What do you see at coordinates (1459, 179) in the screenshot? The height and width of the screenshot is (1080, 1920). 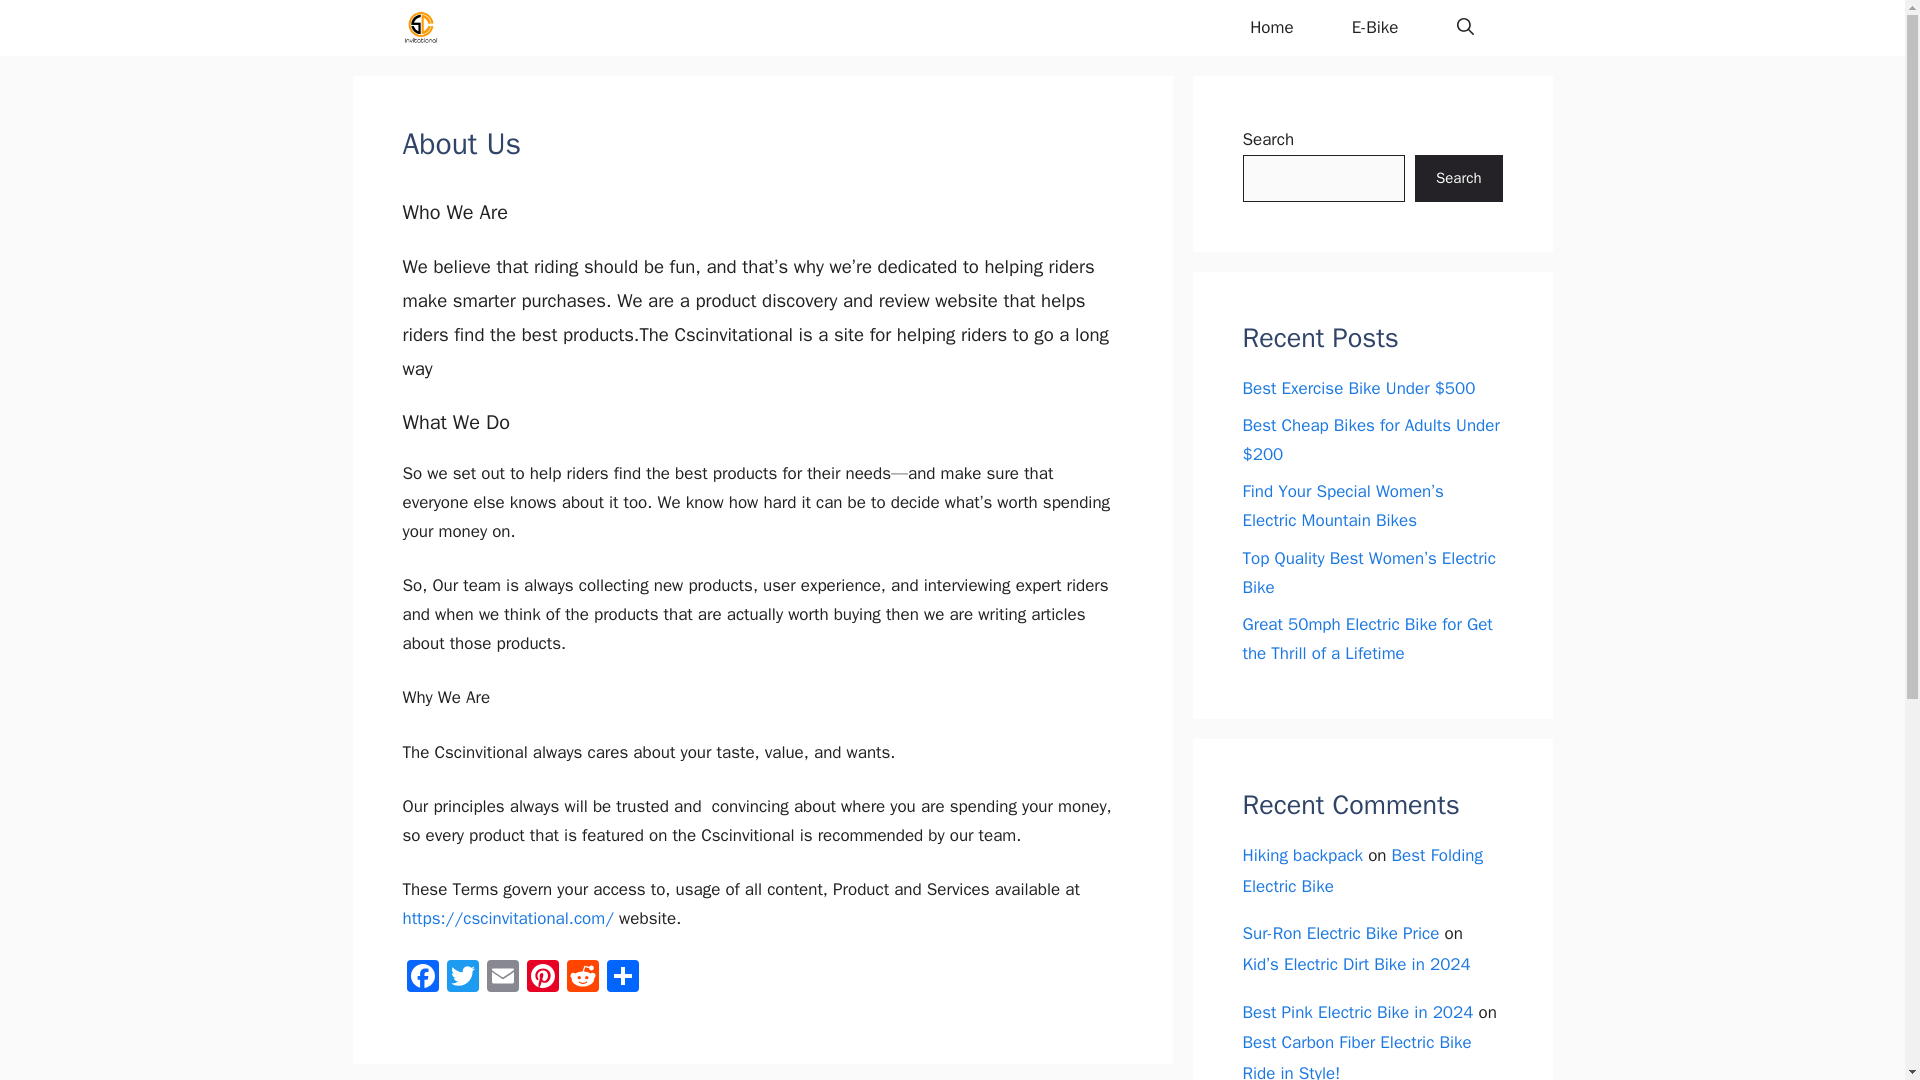 I see `Search` at bounding box center [1459, 179].